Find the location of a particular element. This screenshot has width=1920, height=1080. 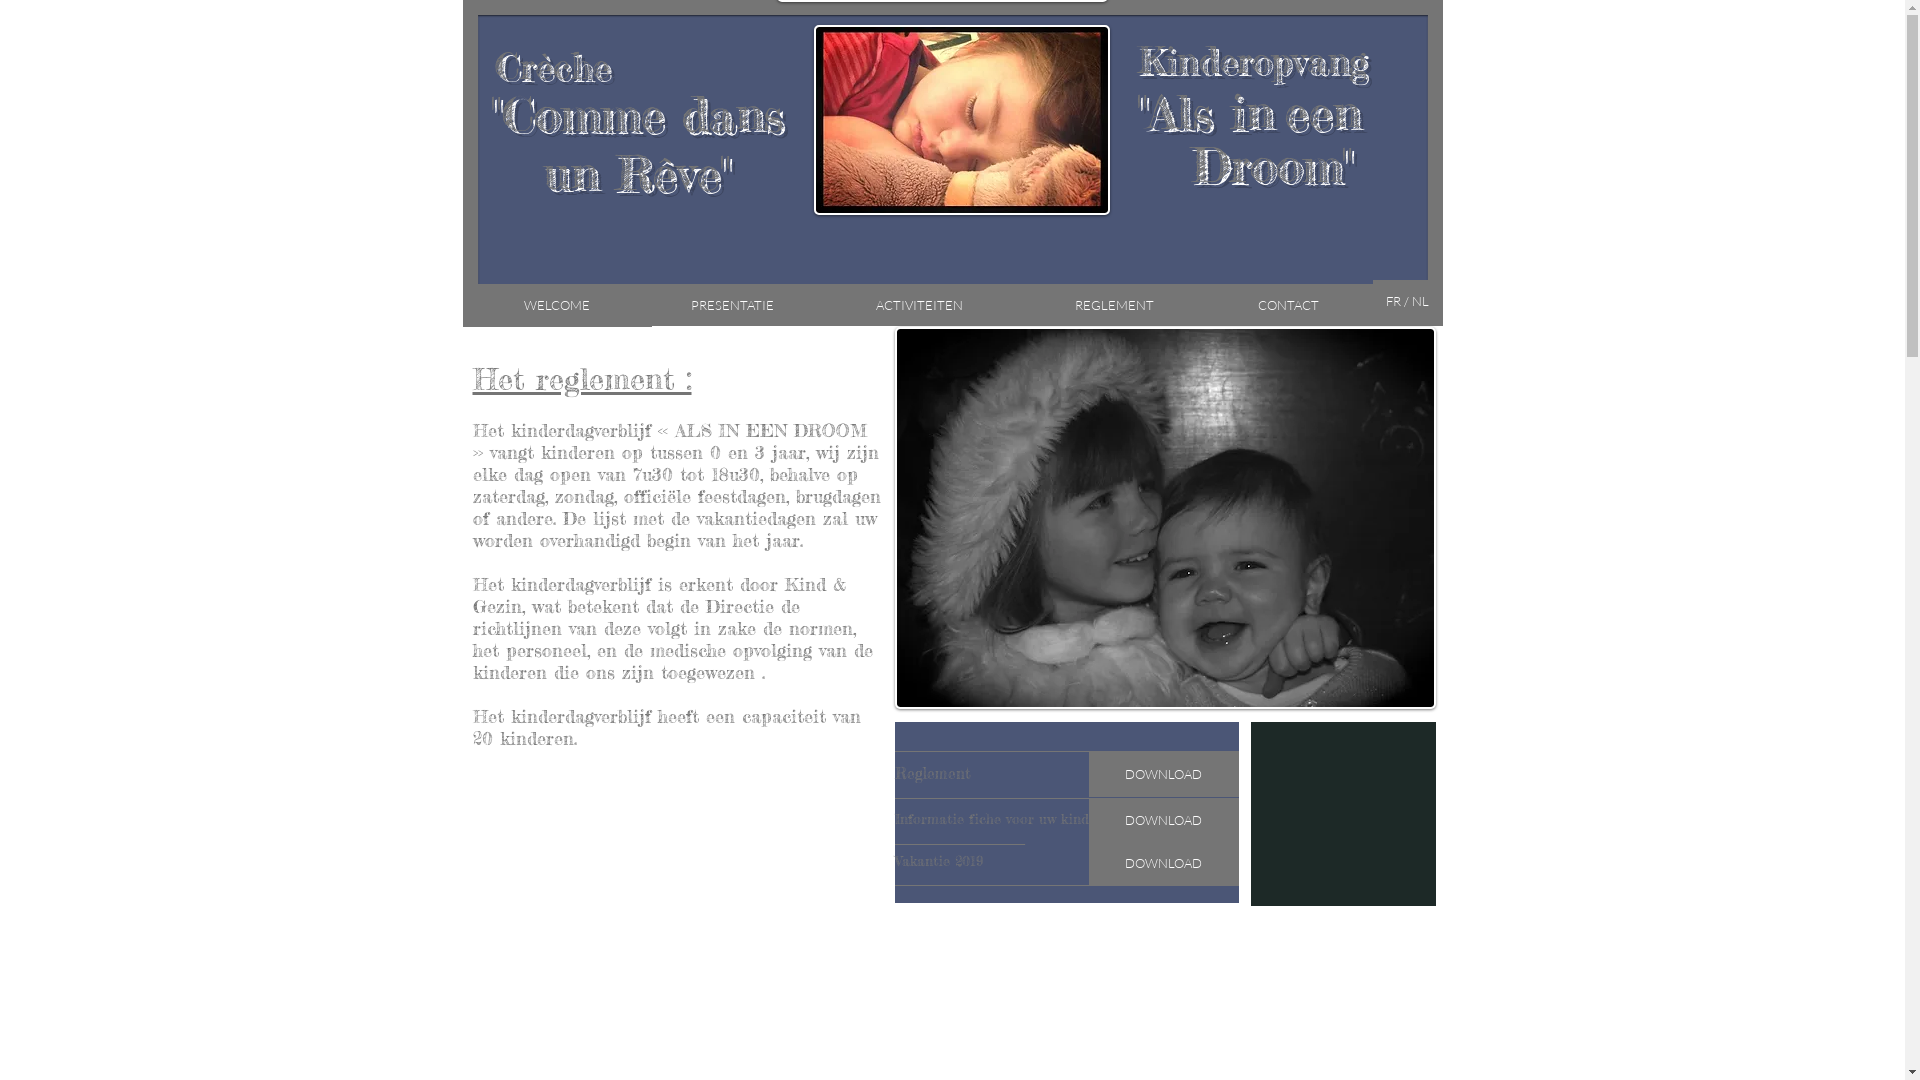

CONTACT is located at coordinates (1288, 305).